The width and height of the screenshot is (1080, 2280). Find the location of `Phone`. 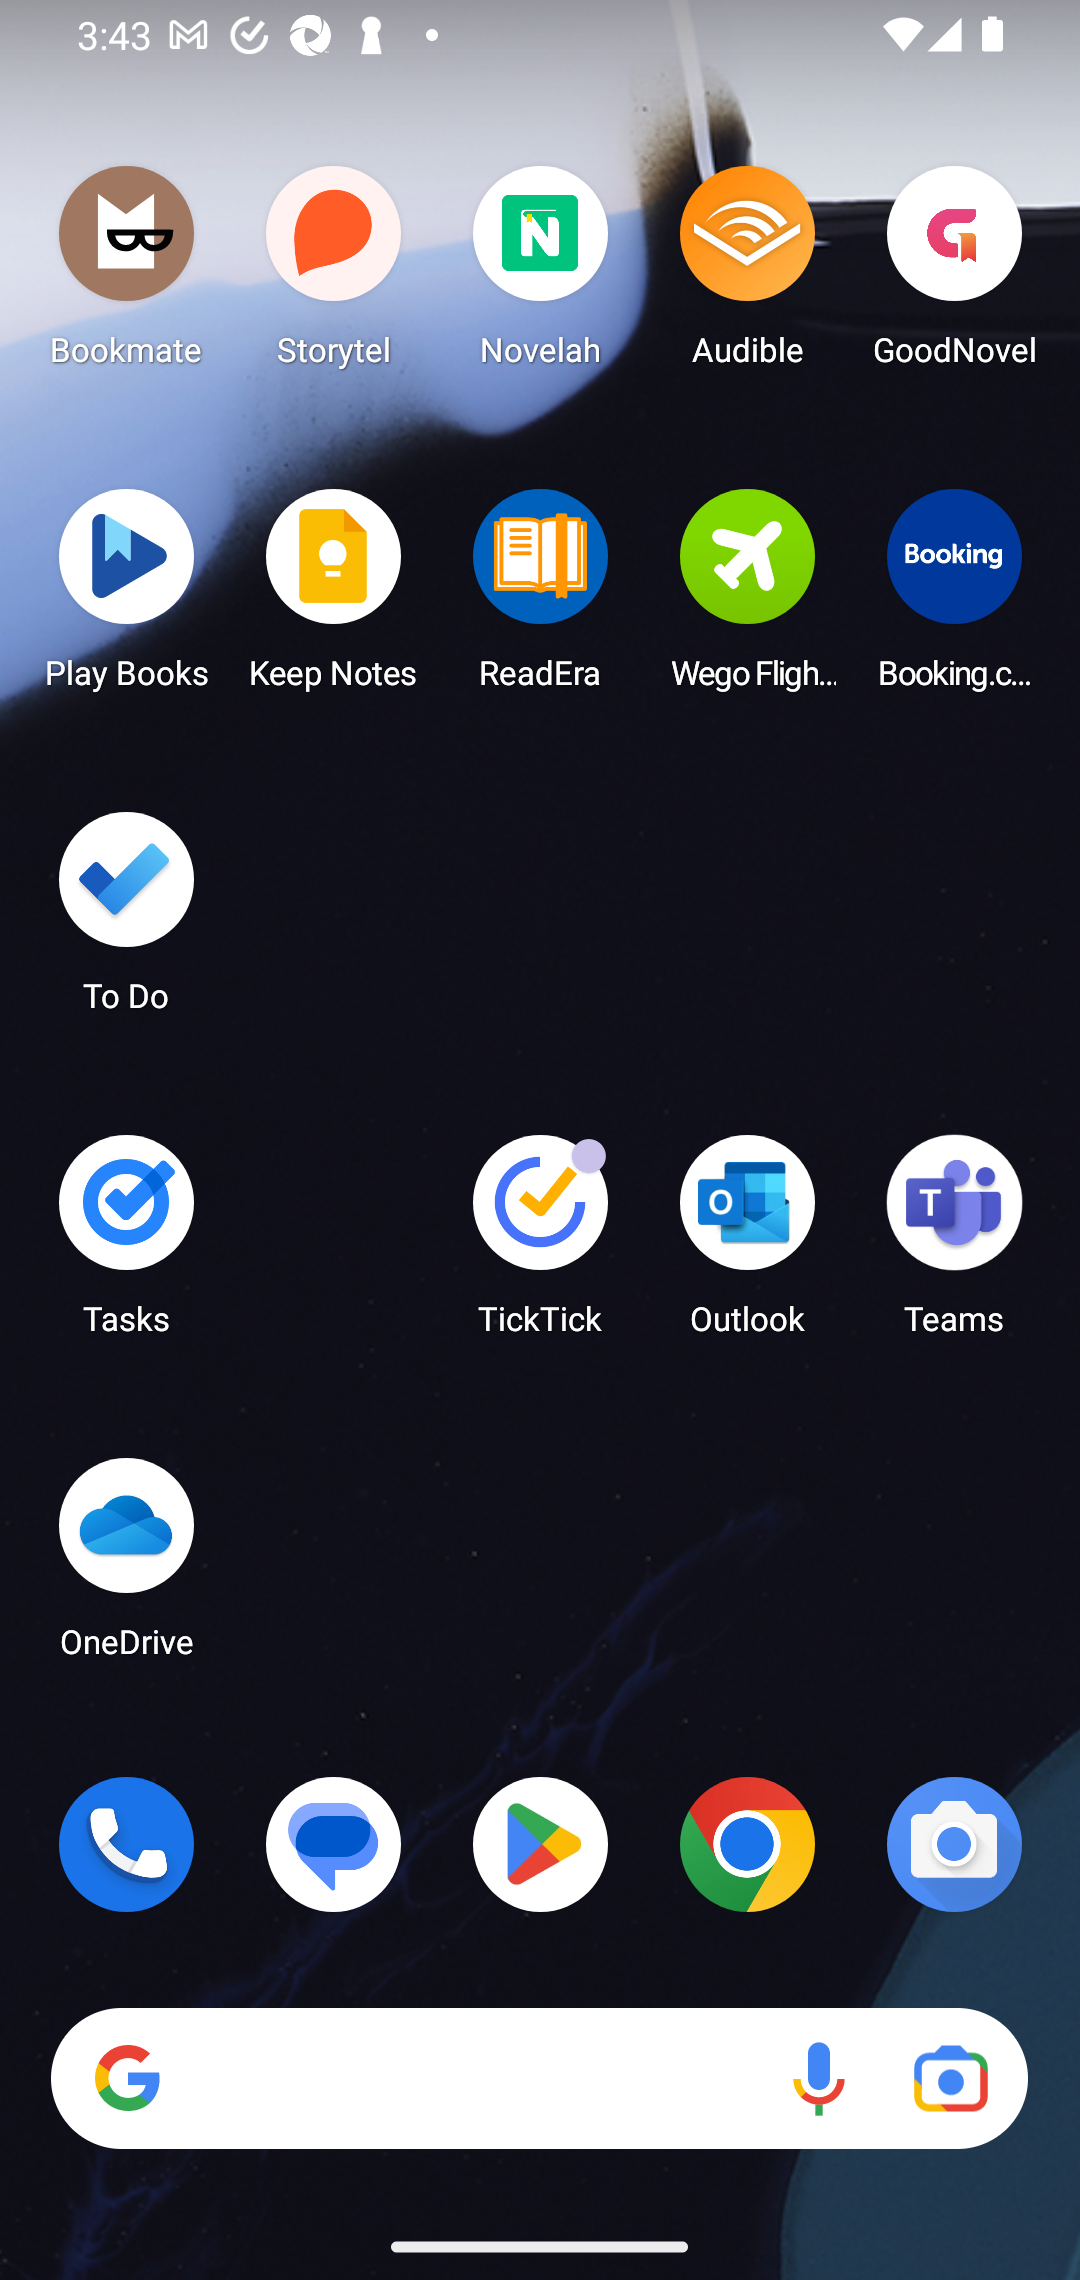

Phone is located at coordinates (126, 1844).